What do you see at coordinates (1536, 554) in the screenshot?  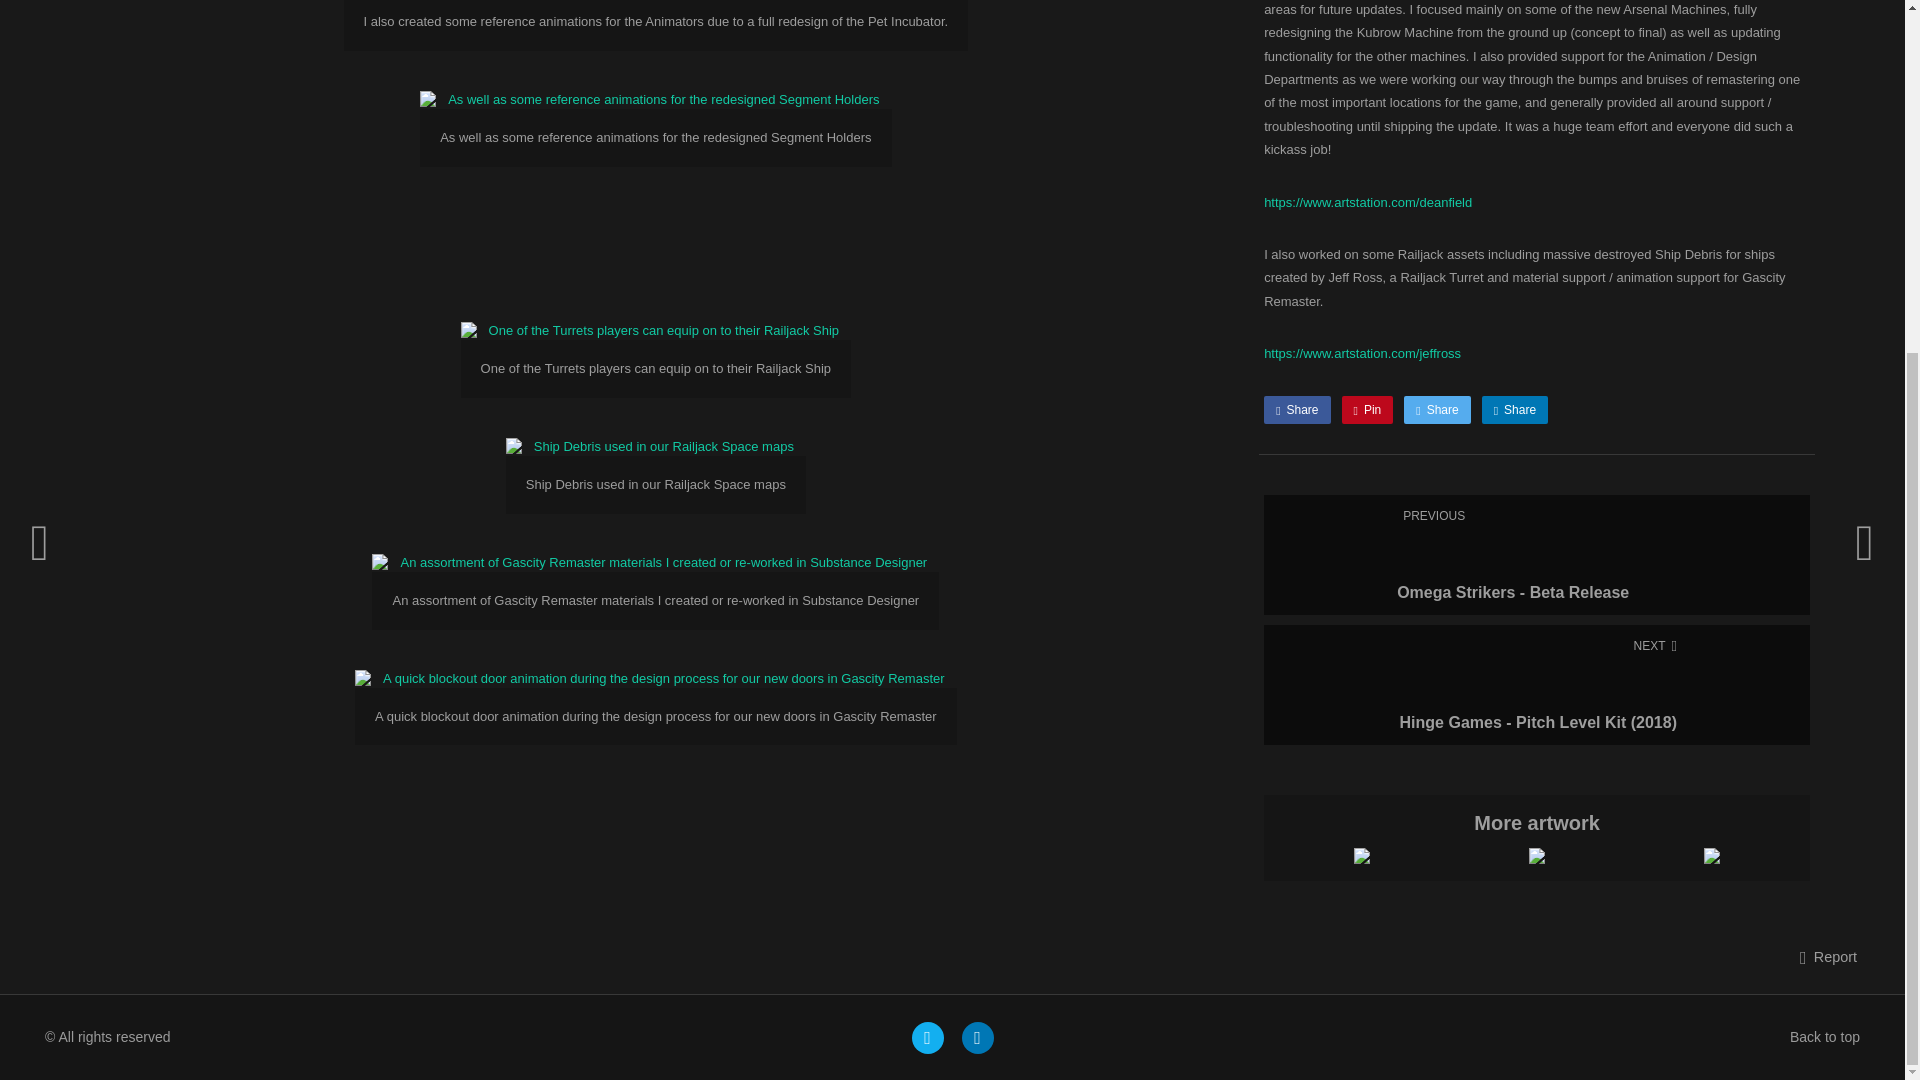 I see `Back to top` at bounding box center [1536, 554].